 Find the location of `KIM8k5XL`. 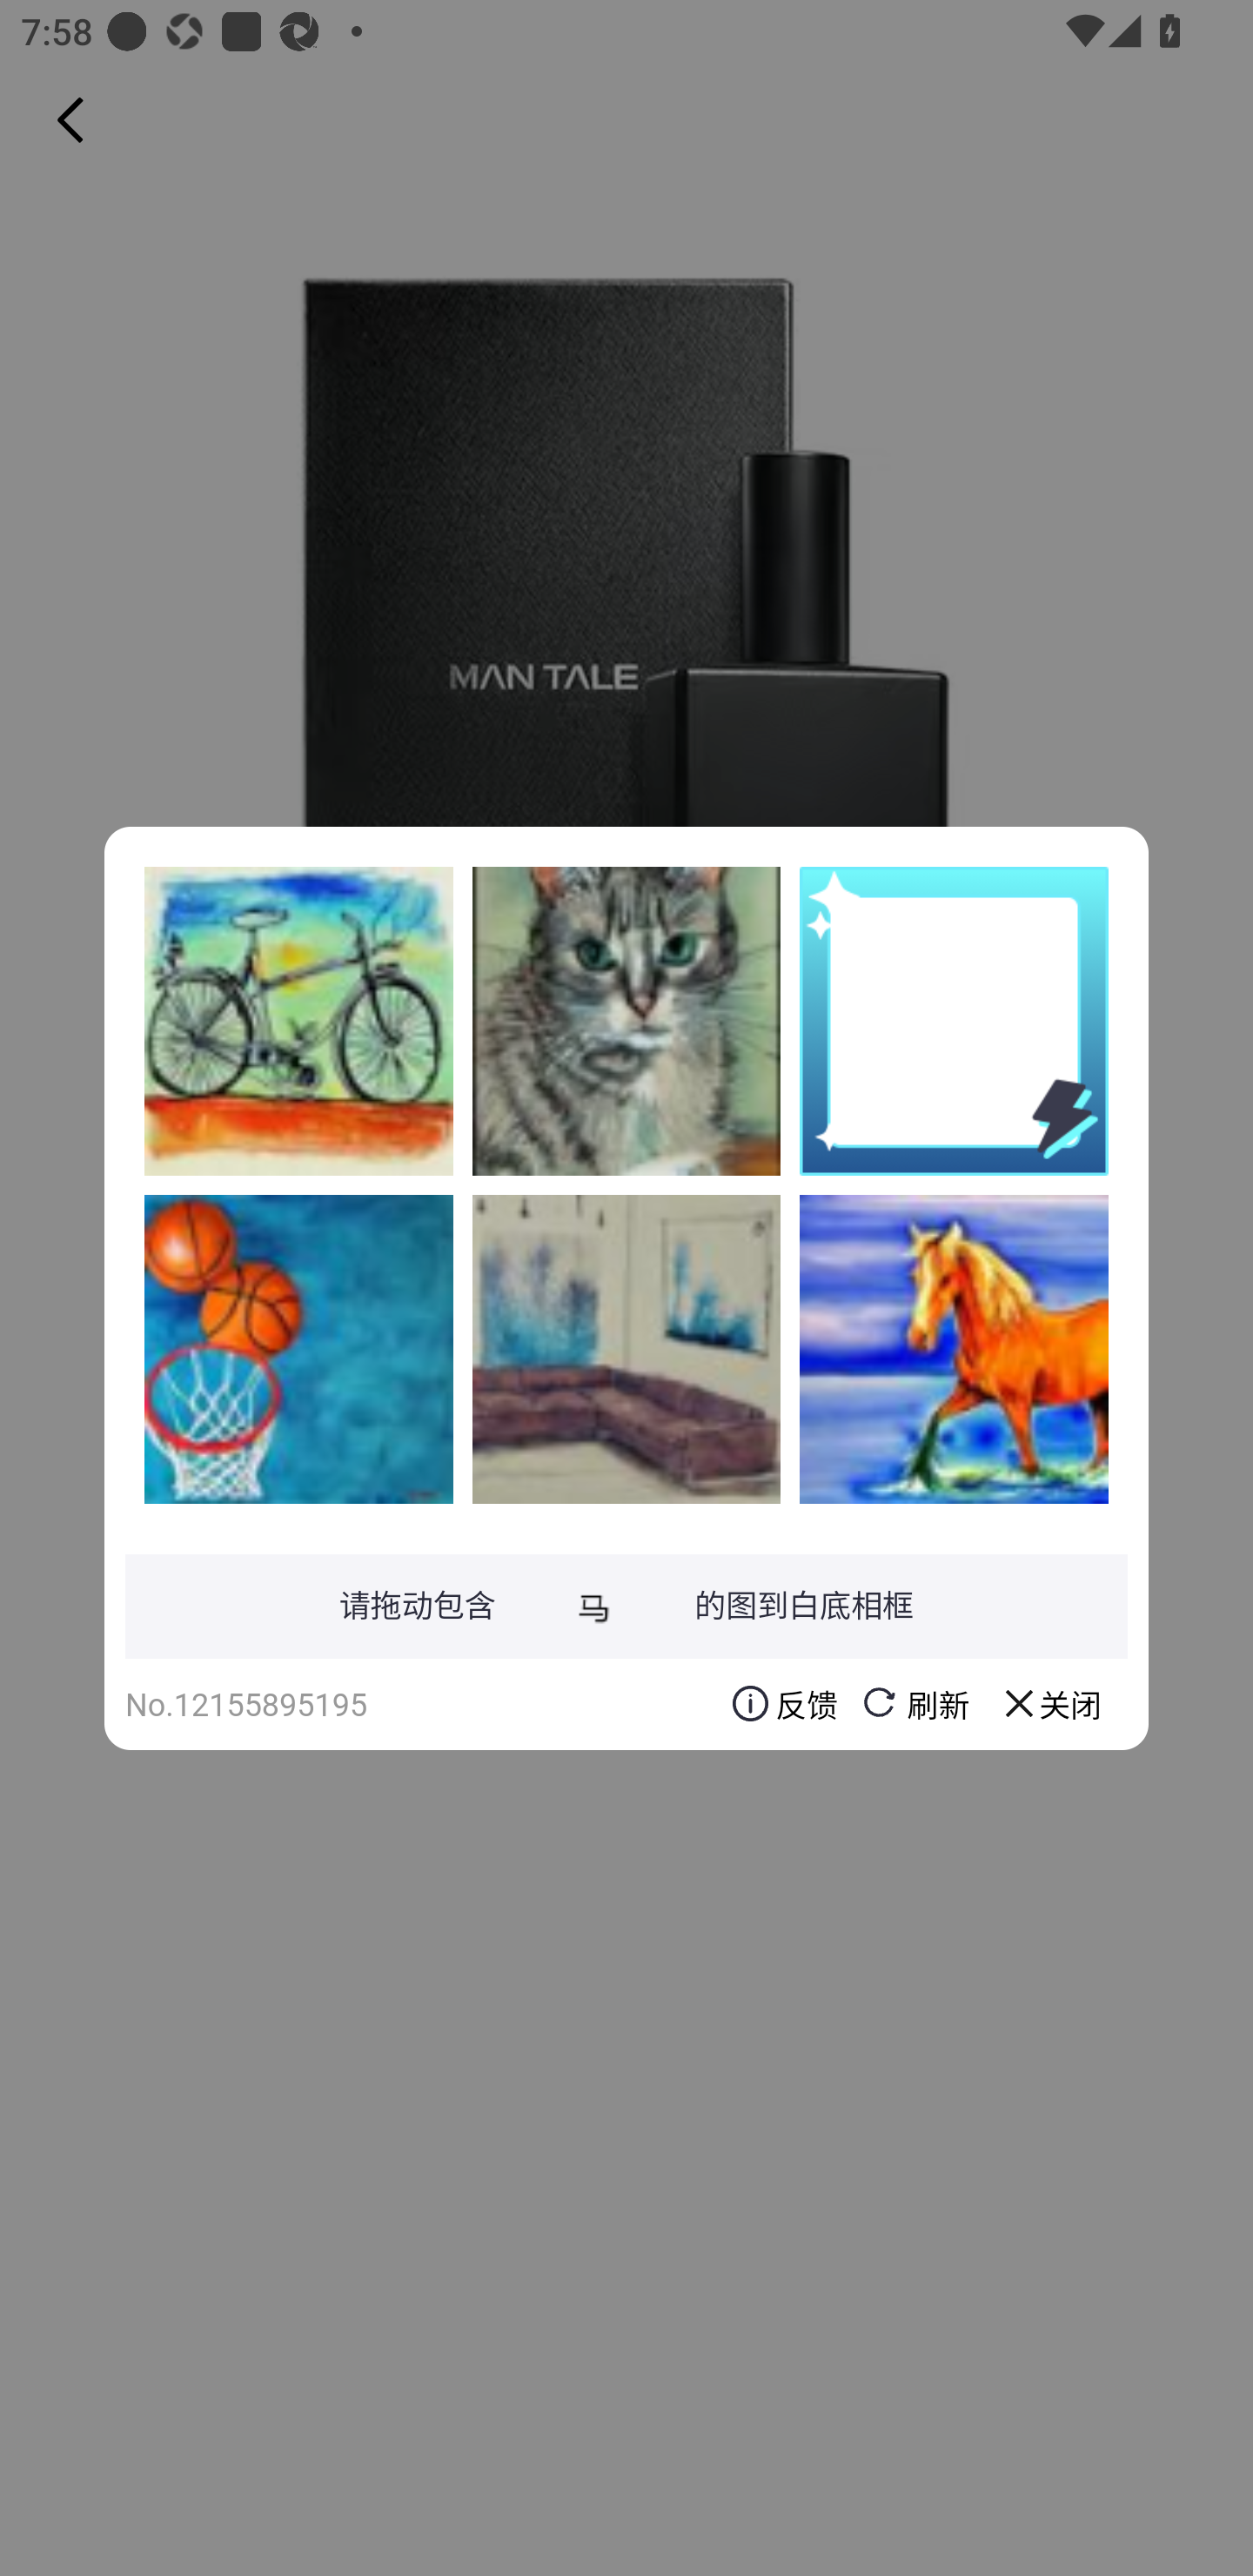

KIM8k5XL is located at coordinates (954, 1348).